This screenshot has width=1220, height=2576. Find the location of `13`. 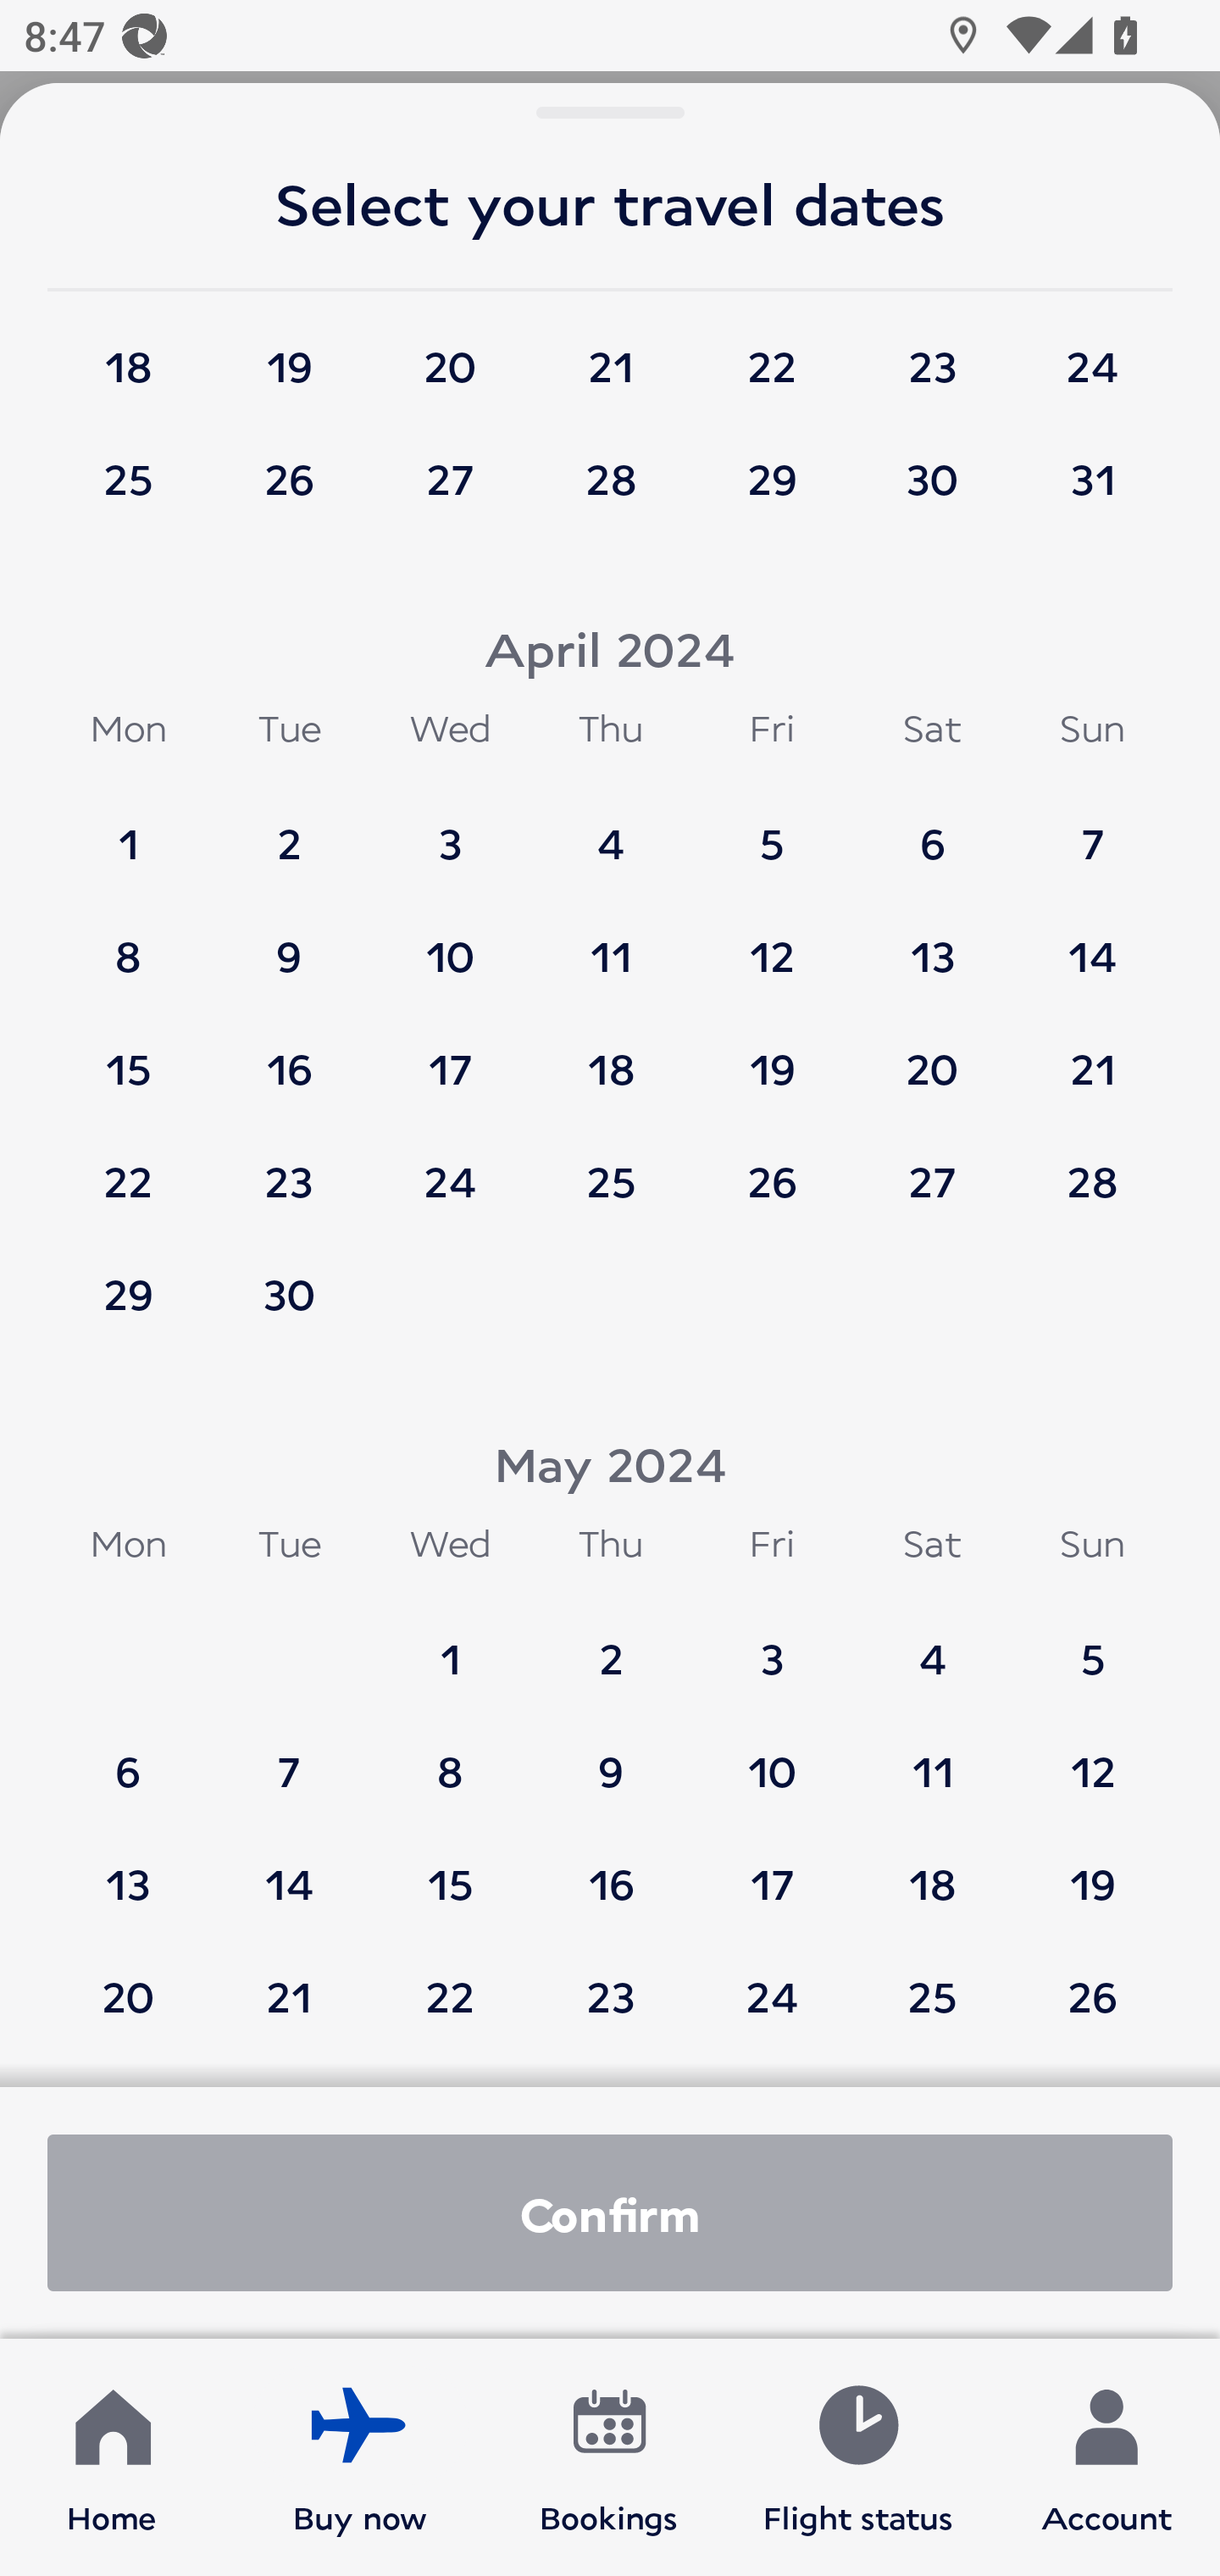

13 is located at coordinates (932, 940).